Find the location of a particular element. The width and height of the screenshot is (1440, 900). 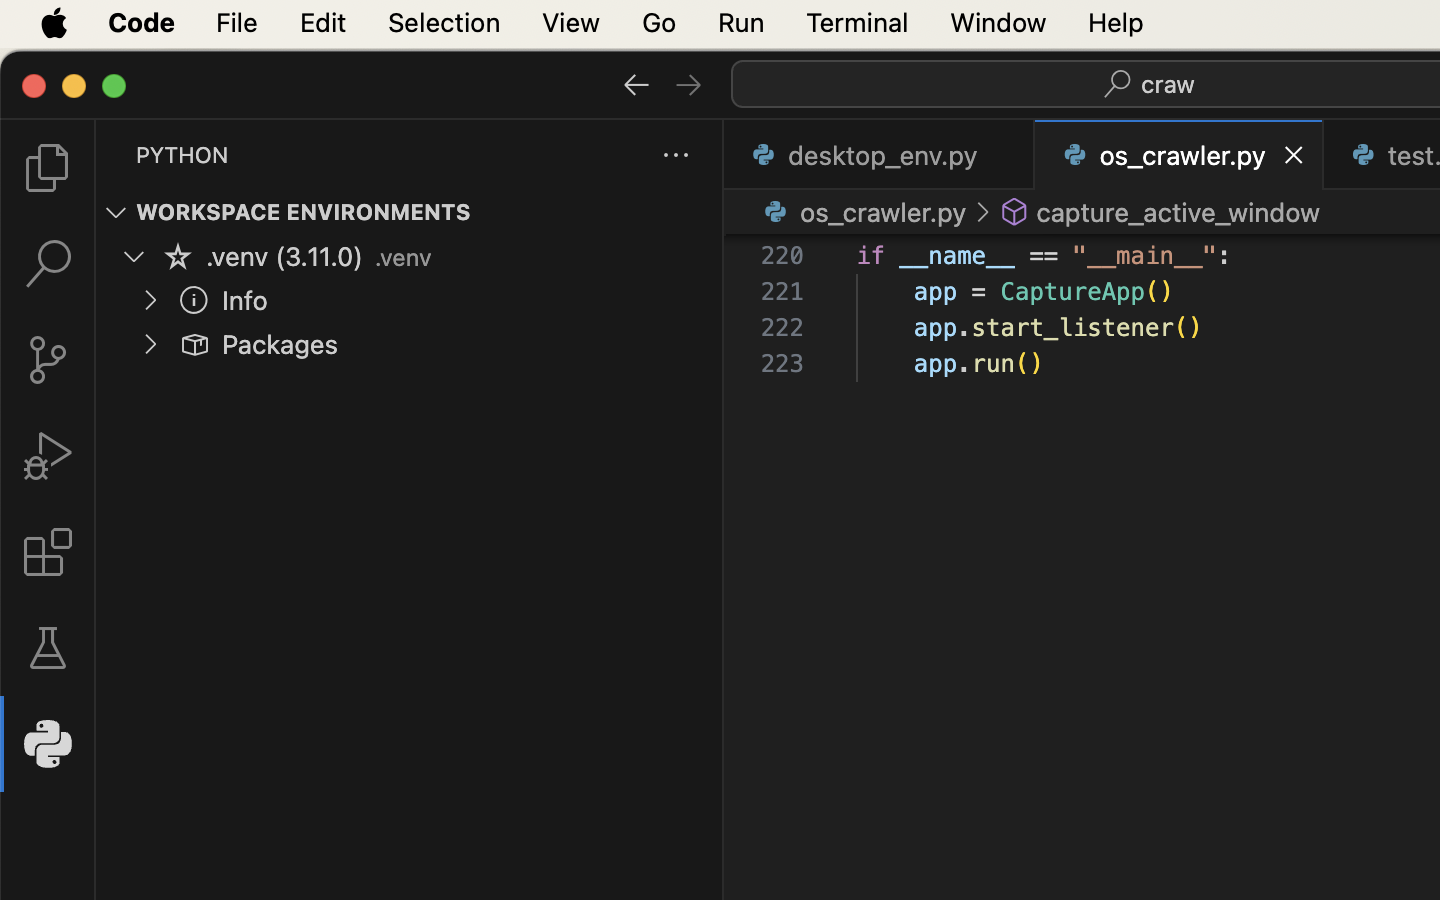

0 desktop_env.py   is located at coordinates (880, 155).